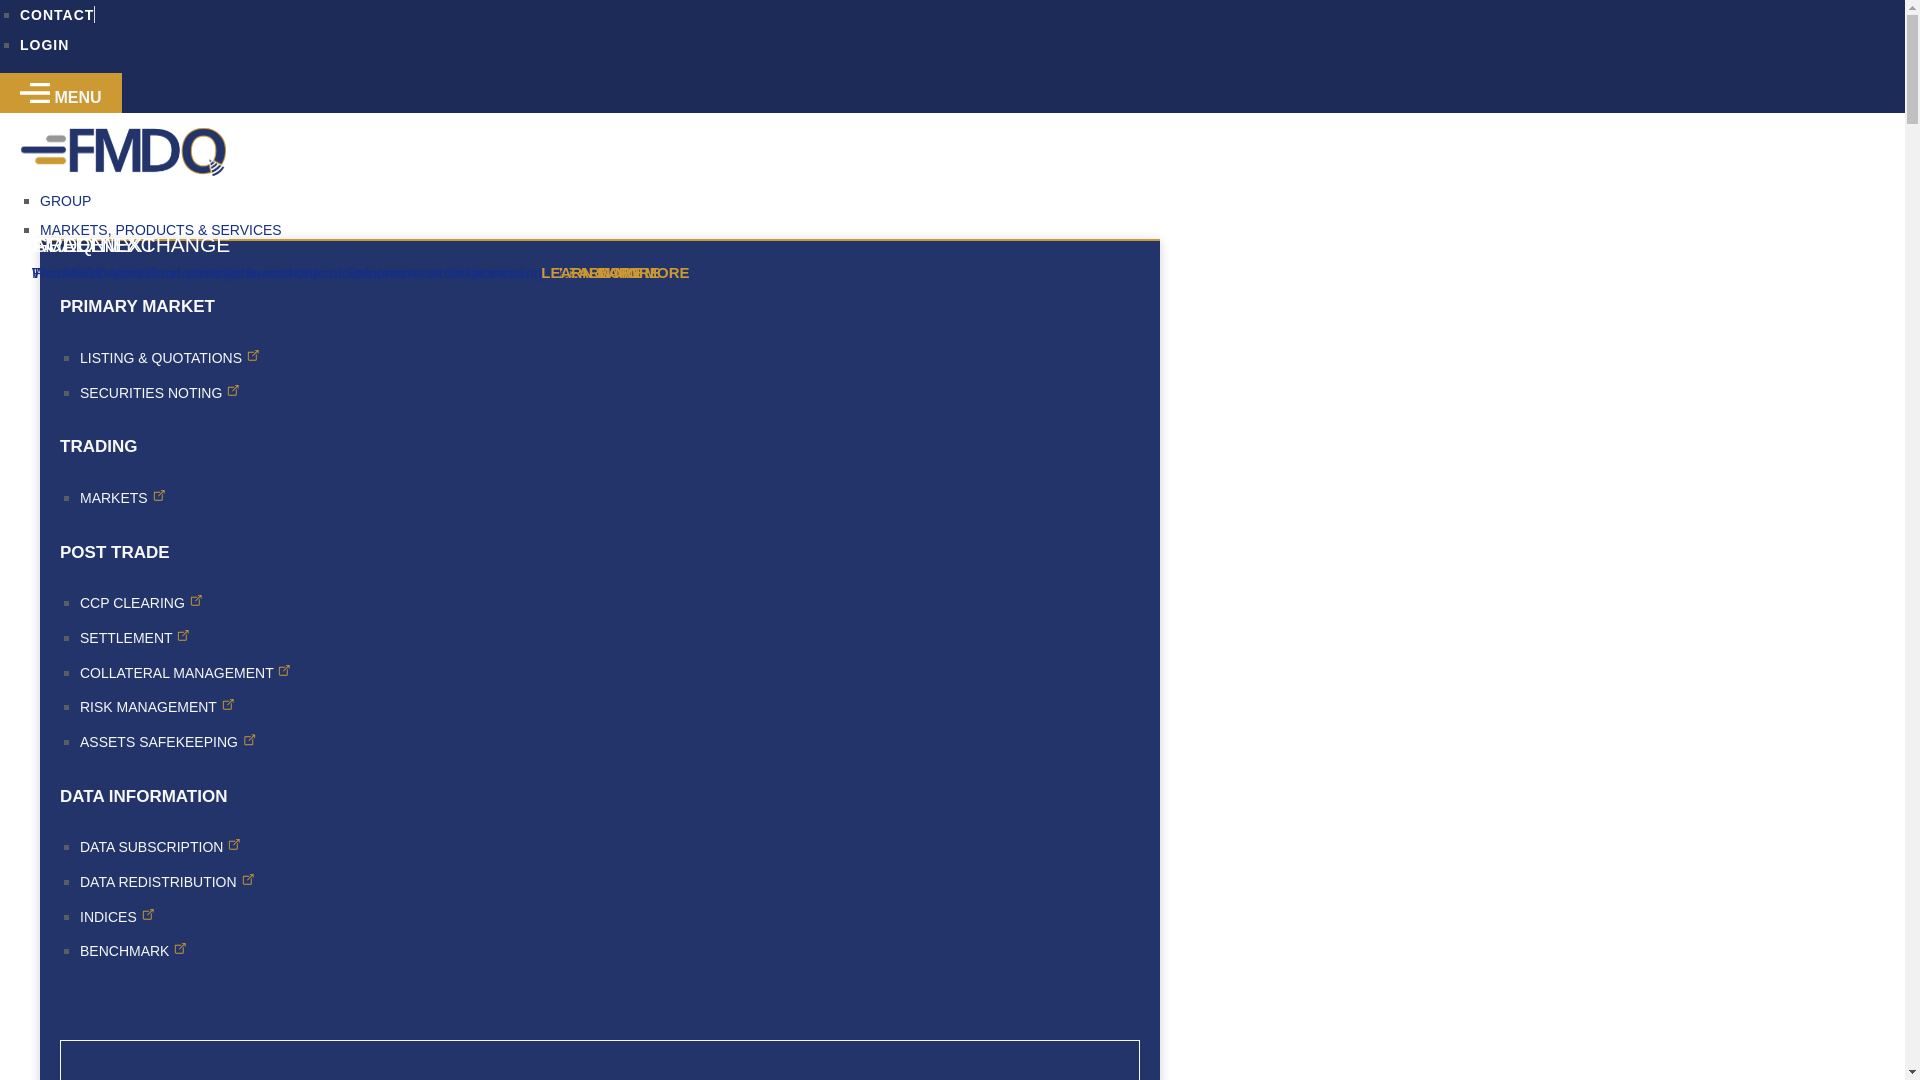 This screenshot has height=1080, width=1920. Describe the element at coordinates (600, 202) in the screenshot. I see `GROUP` at that location.